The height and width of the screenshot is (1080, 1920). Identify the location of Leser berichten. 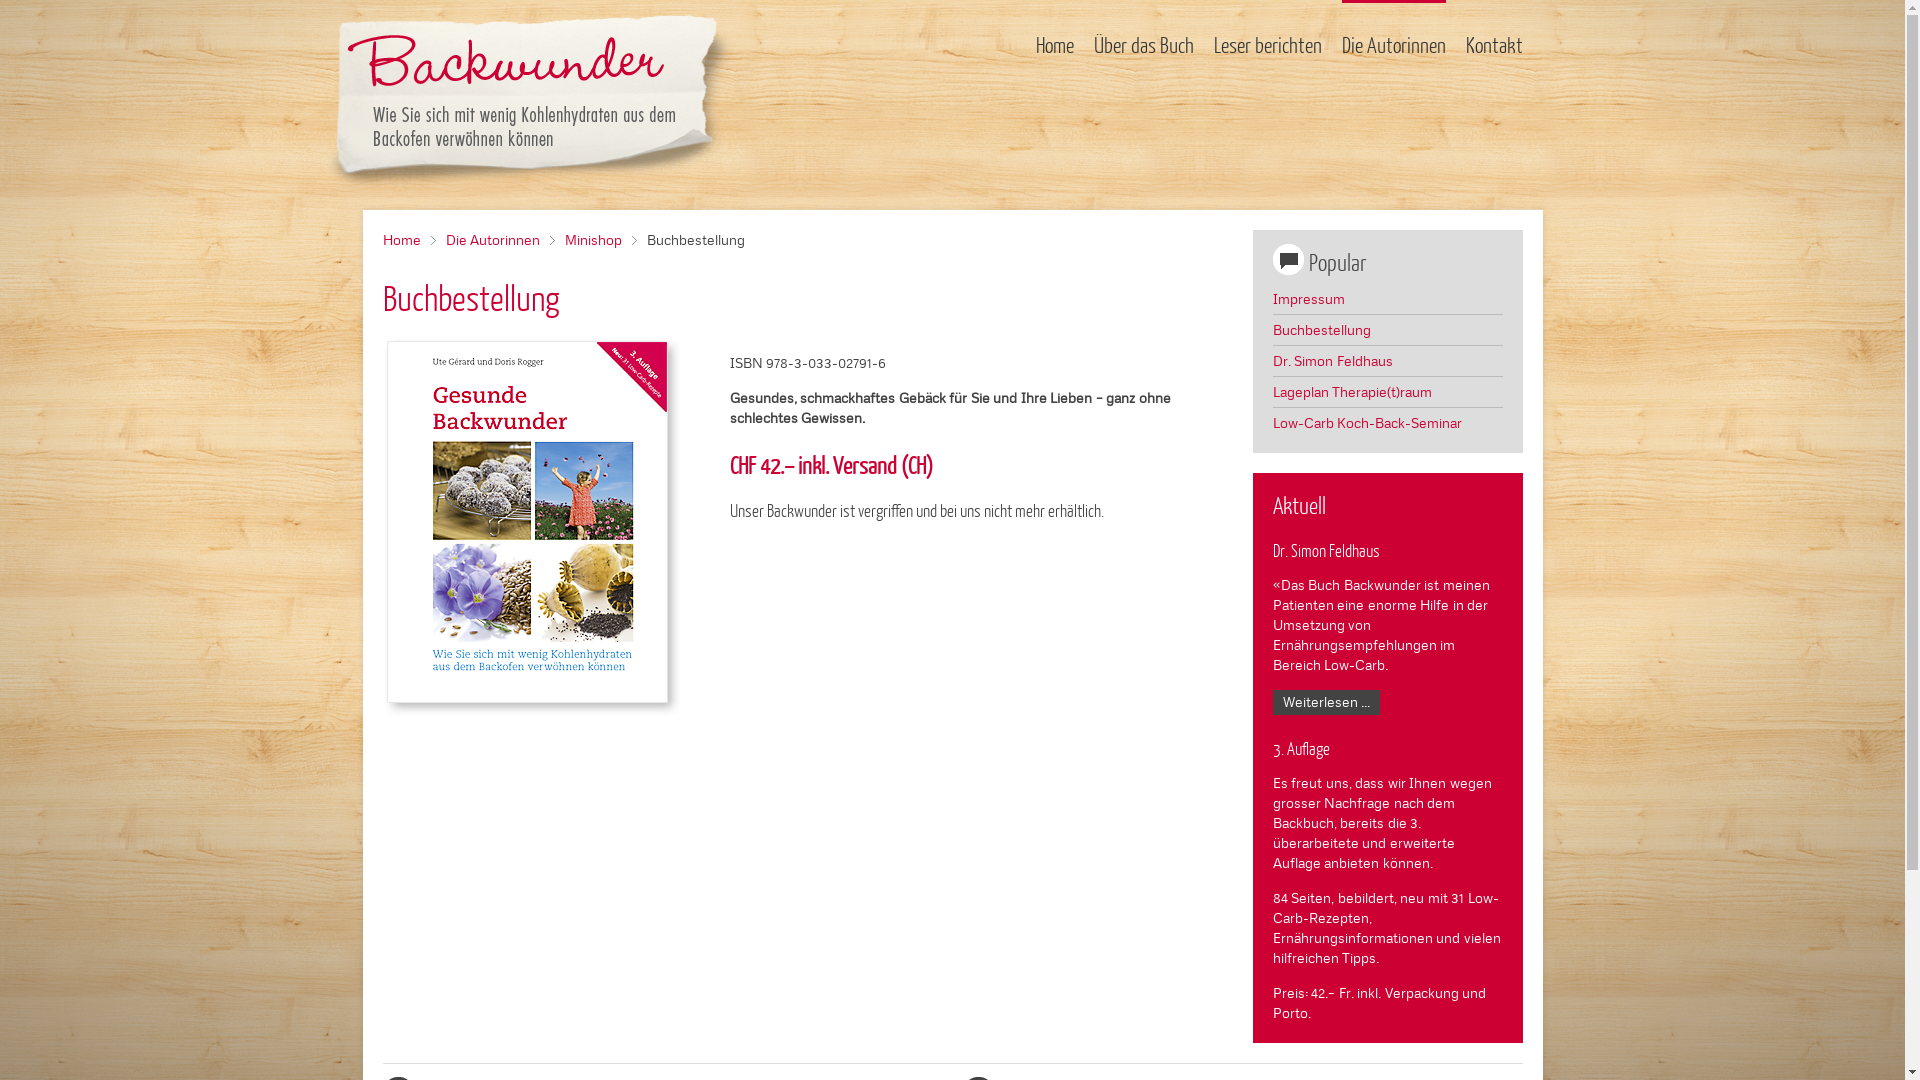
(1268, 45).